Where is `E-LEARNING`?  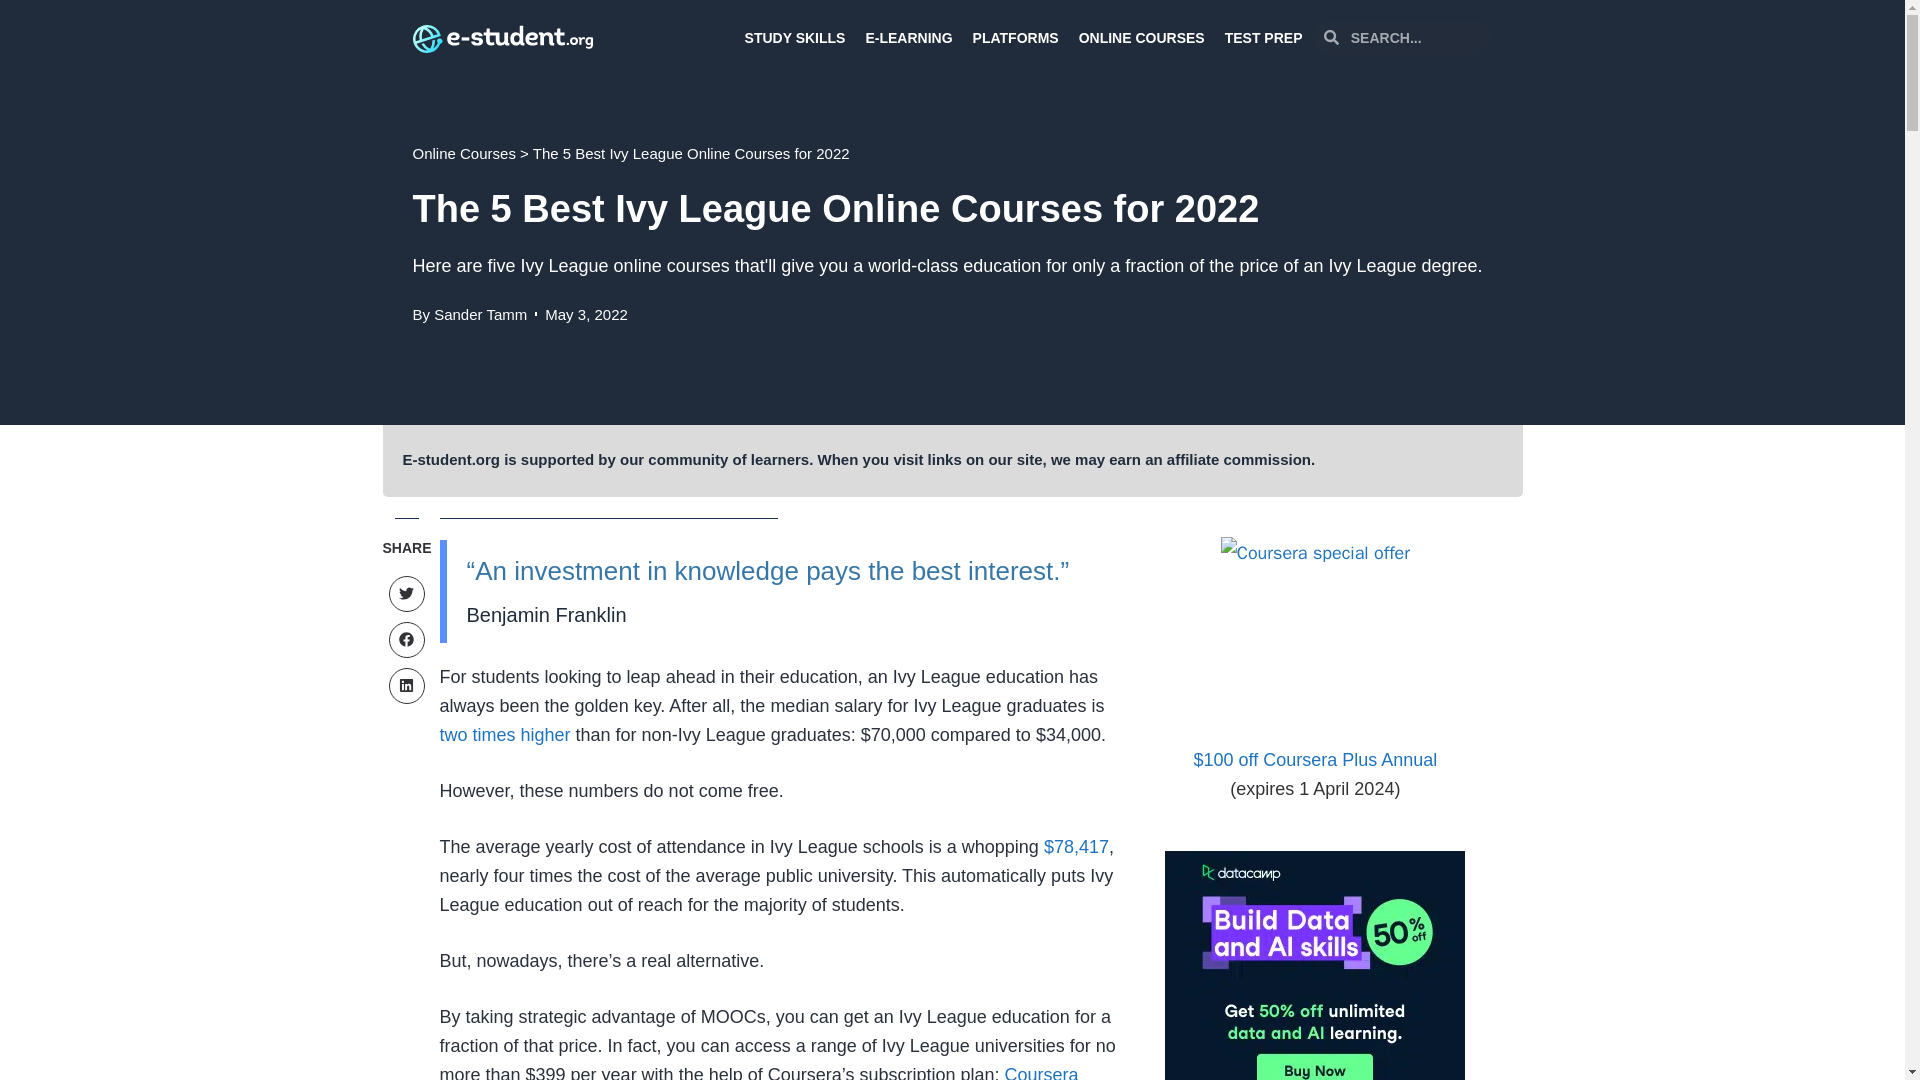
E-LEARNING is located at coordinates (908, 37).